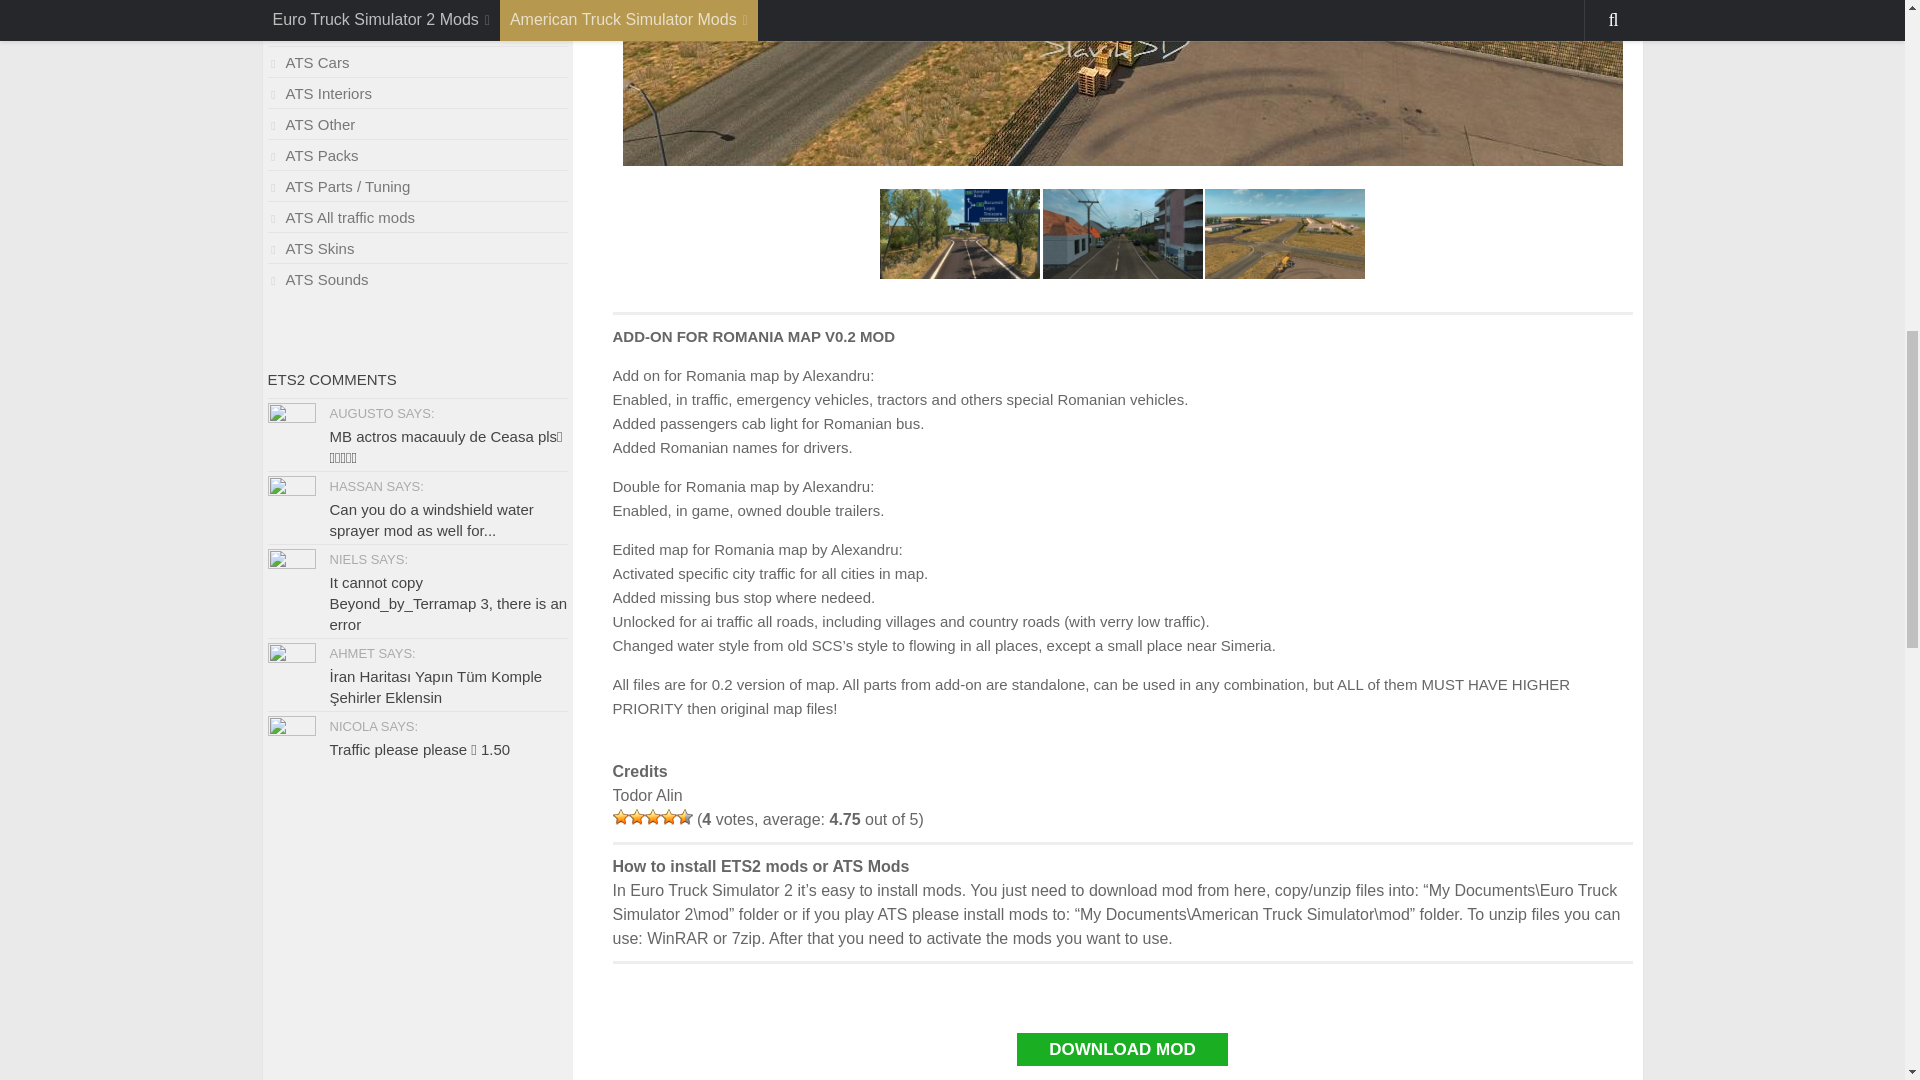 This screenshot has height=1080, width=1920. I want to click on 1 Star, so click(620, 816).